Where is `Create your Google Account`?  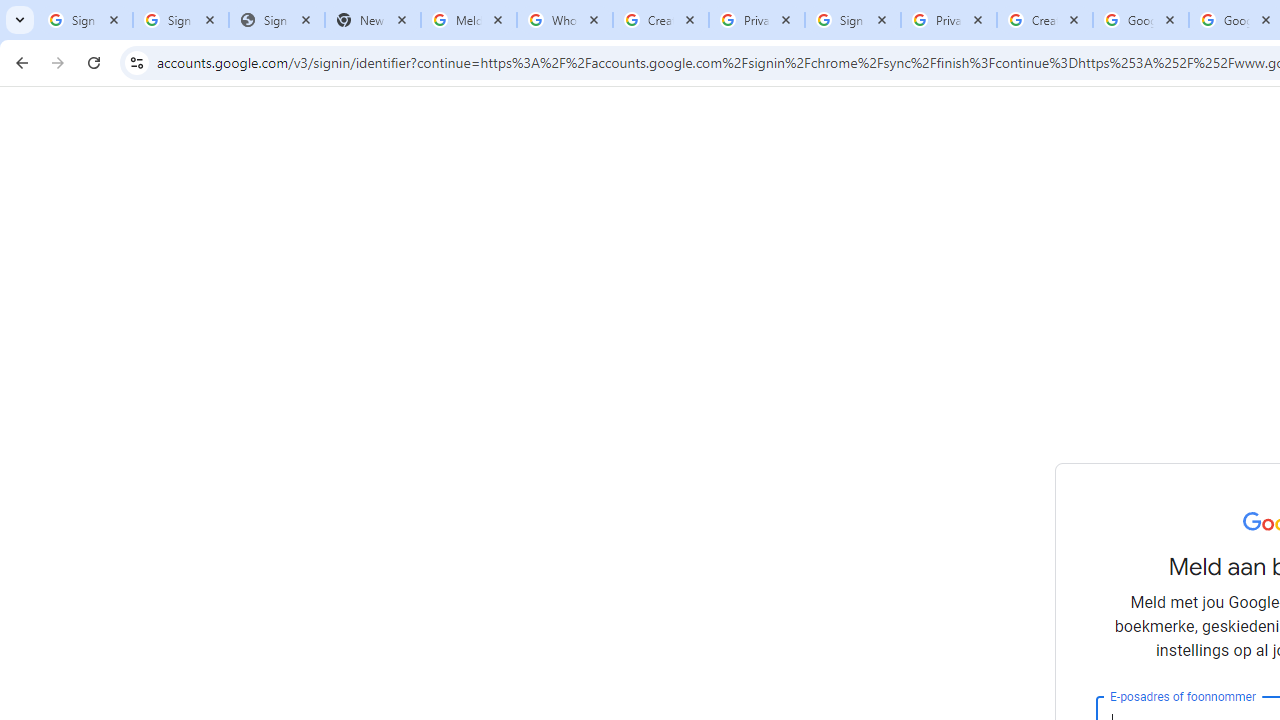 Create your Google Account is located at coordinates (1045, 20).